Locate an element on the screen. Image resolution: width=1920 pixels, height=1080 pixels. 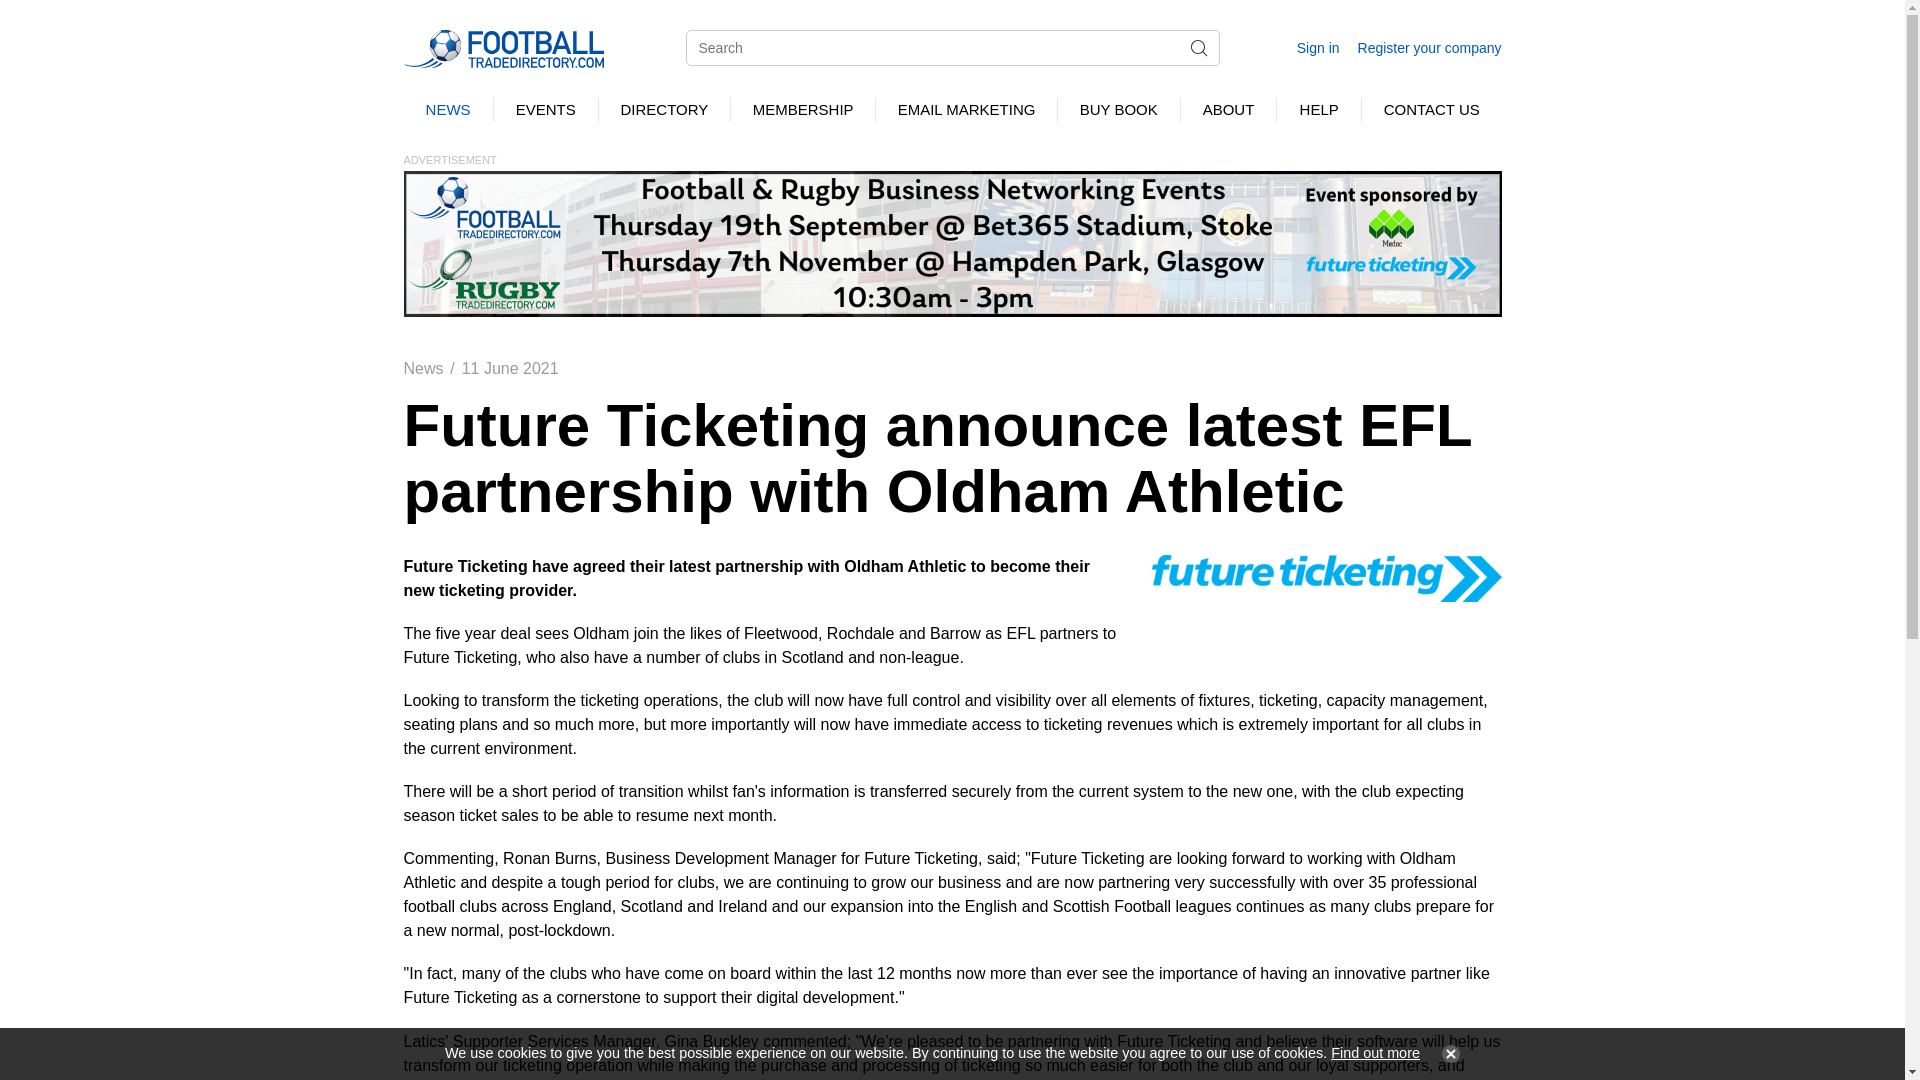
2024 events is located at coordinates (952, 242).